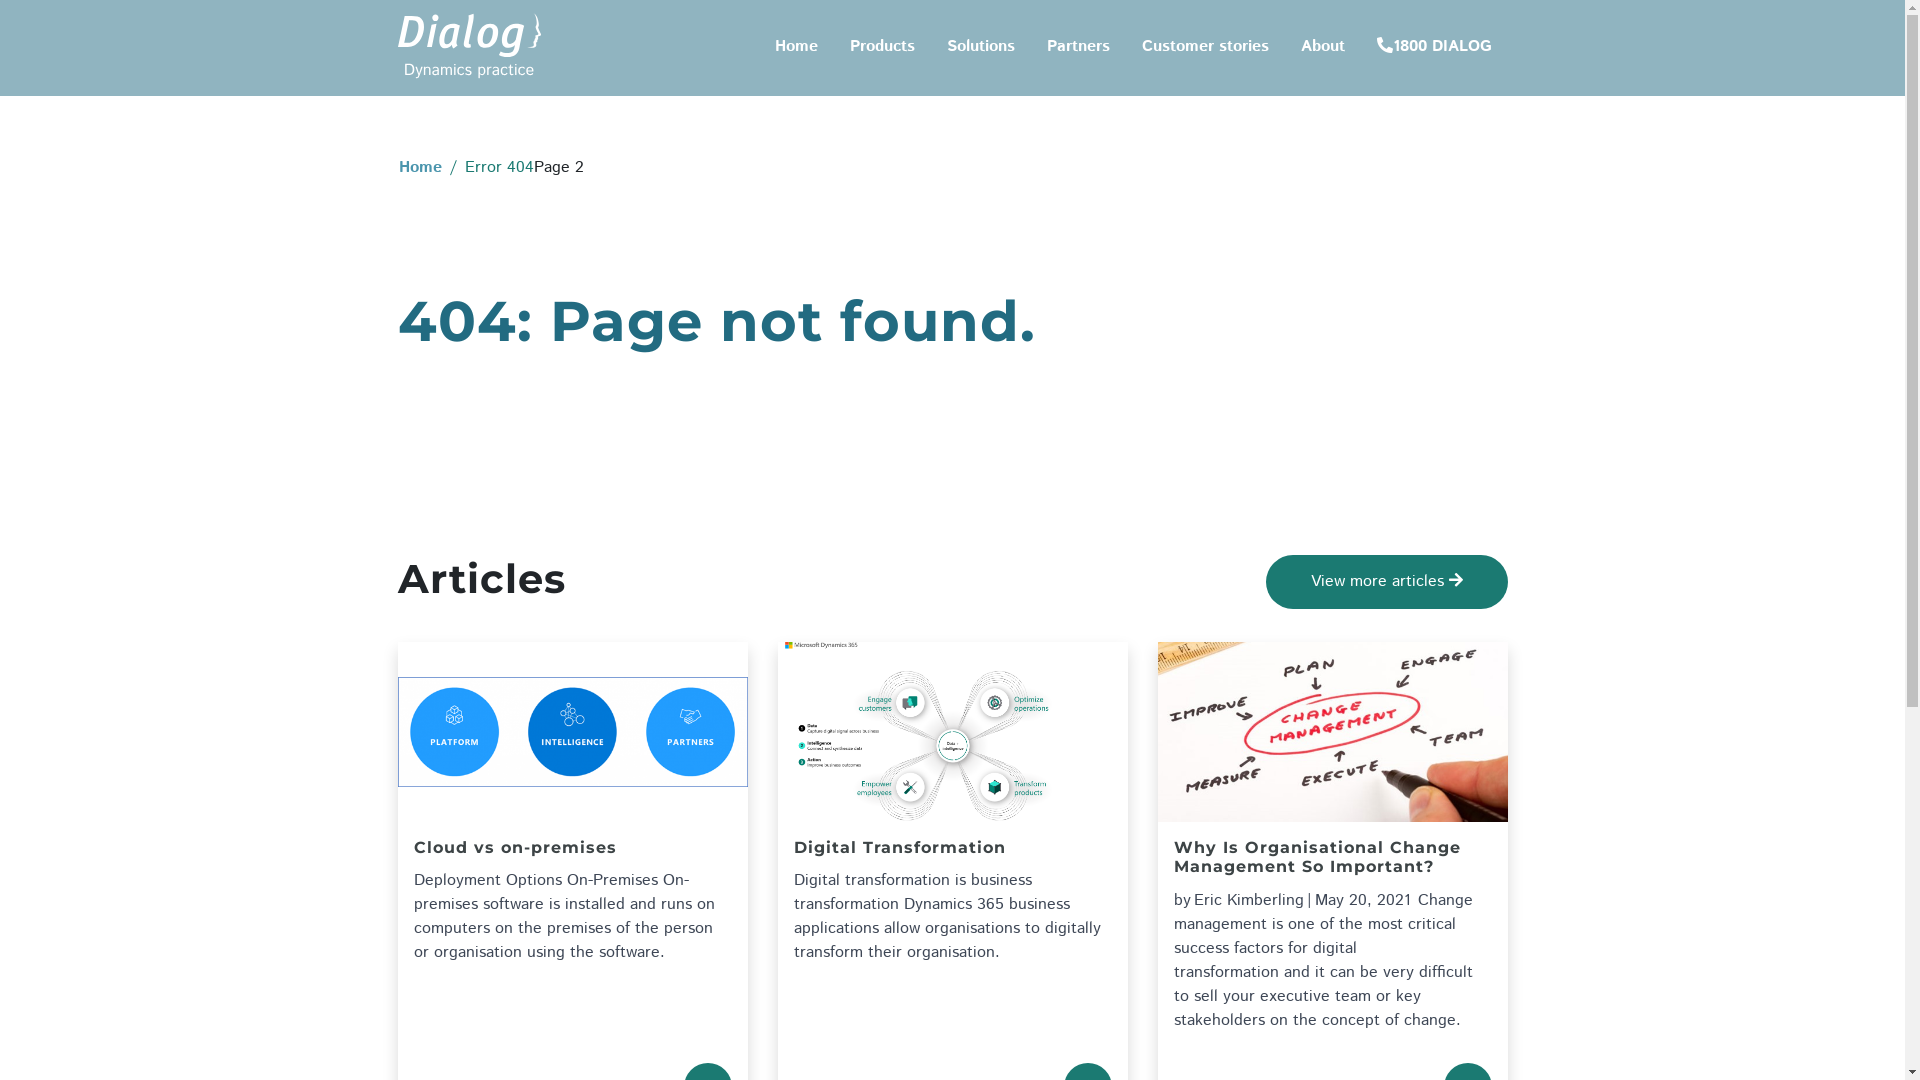 The image size is (1920, 1080). Describe the element at coordinates (573, 854) in the screenshot. I see `Cloud vs on-premises` at that location.